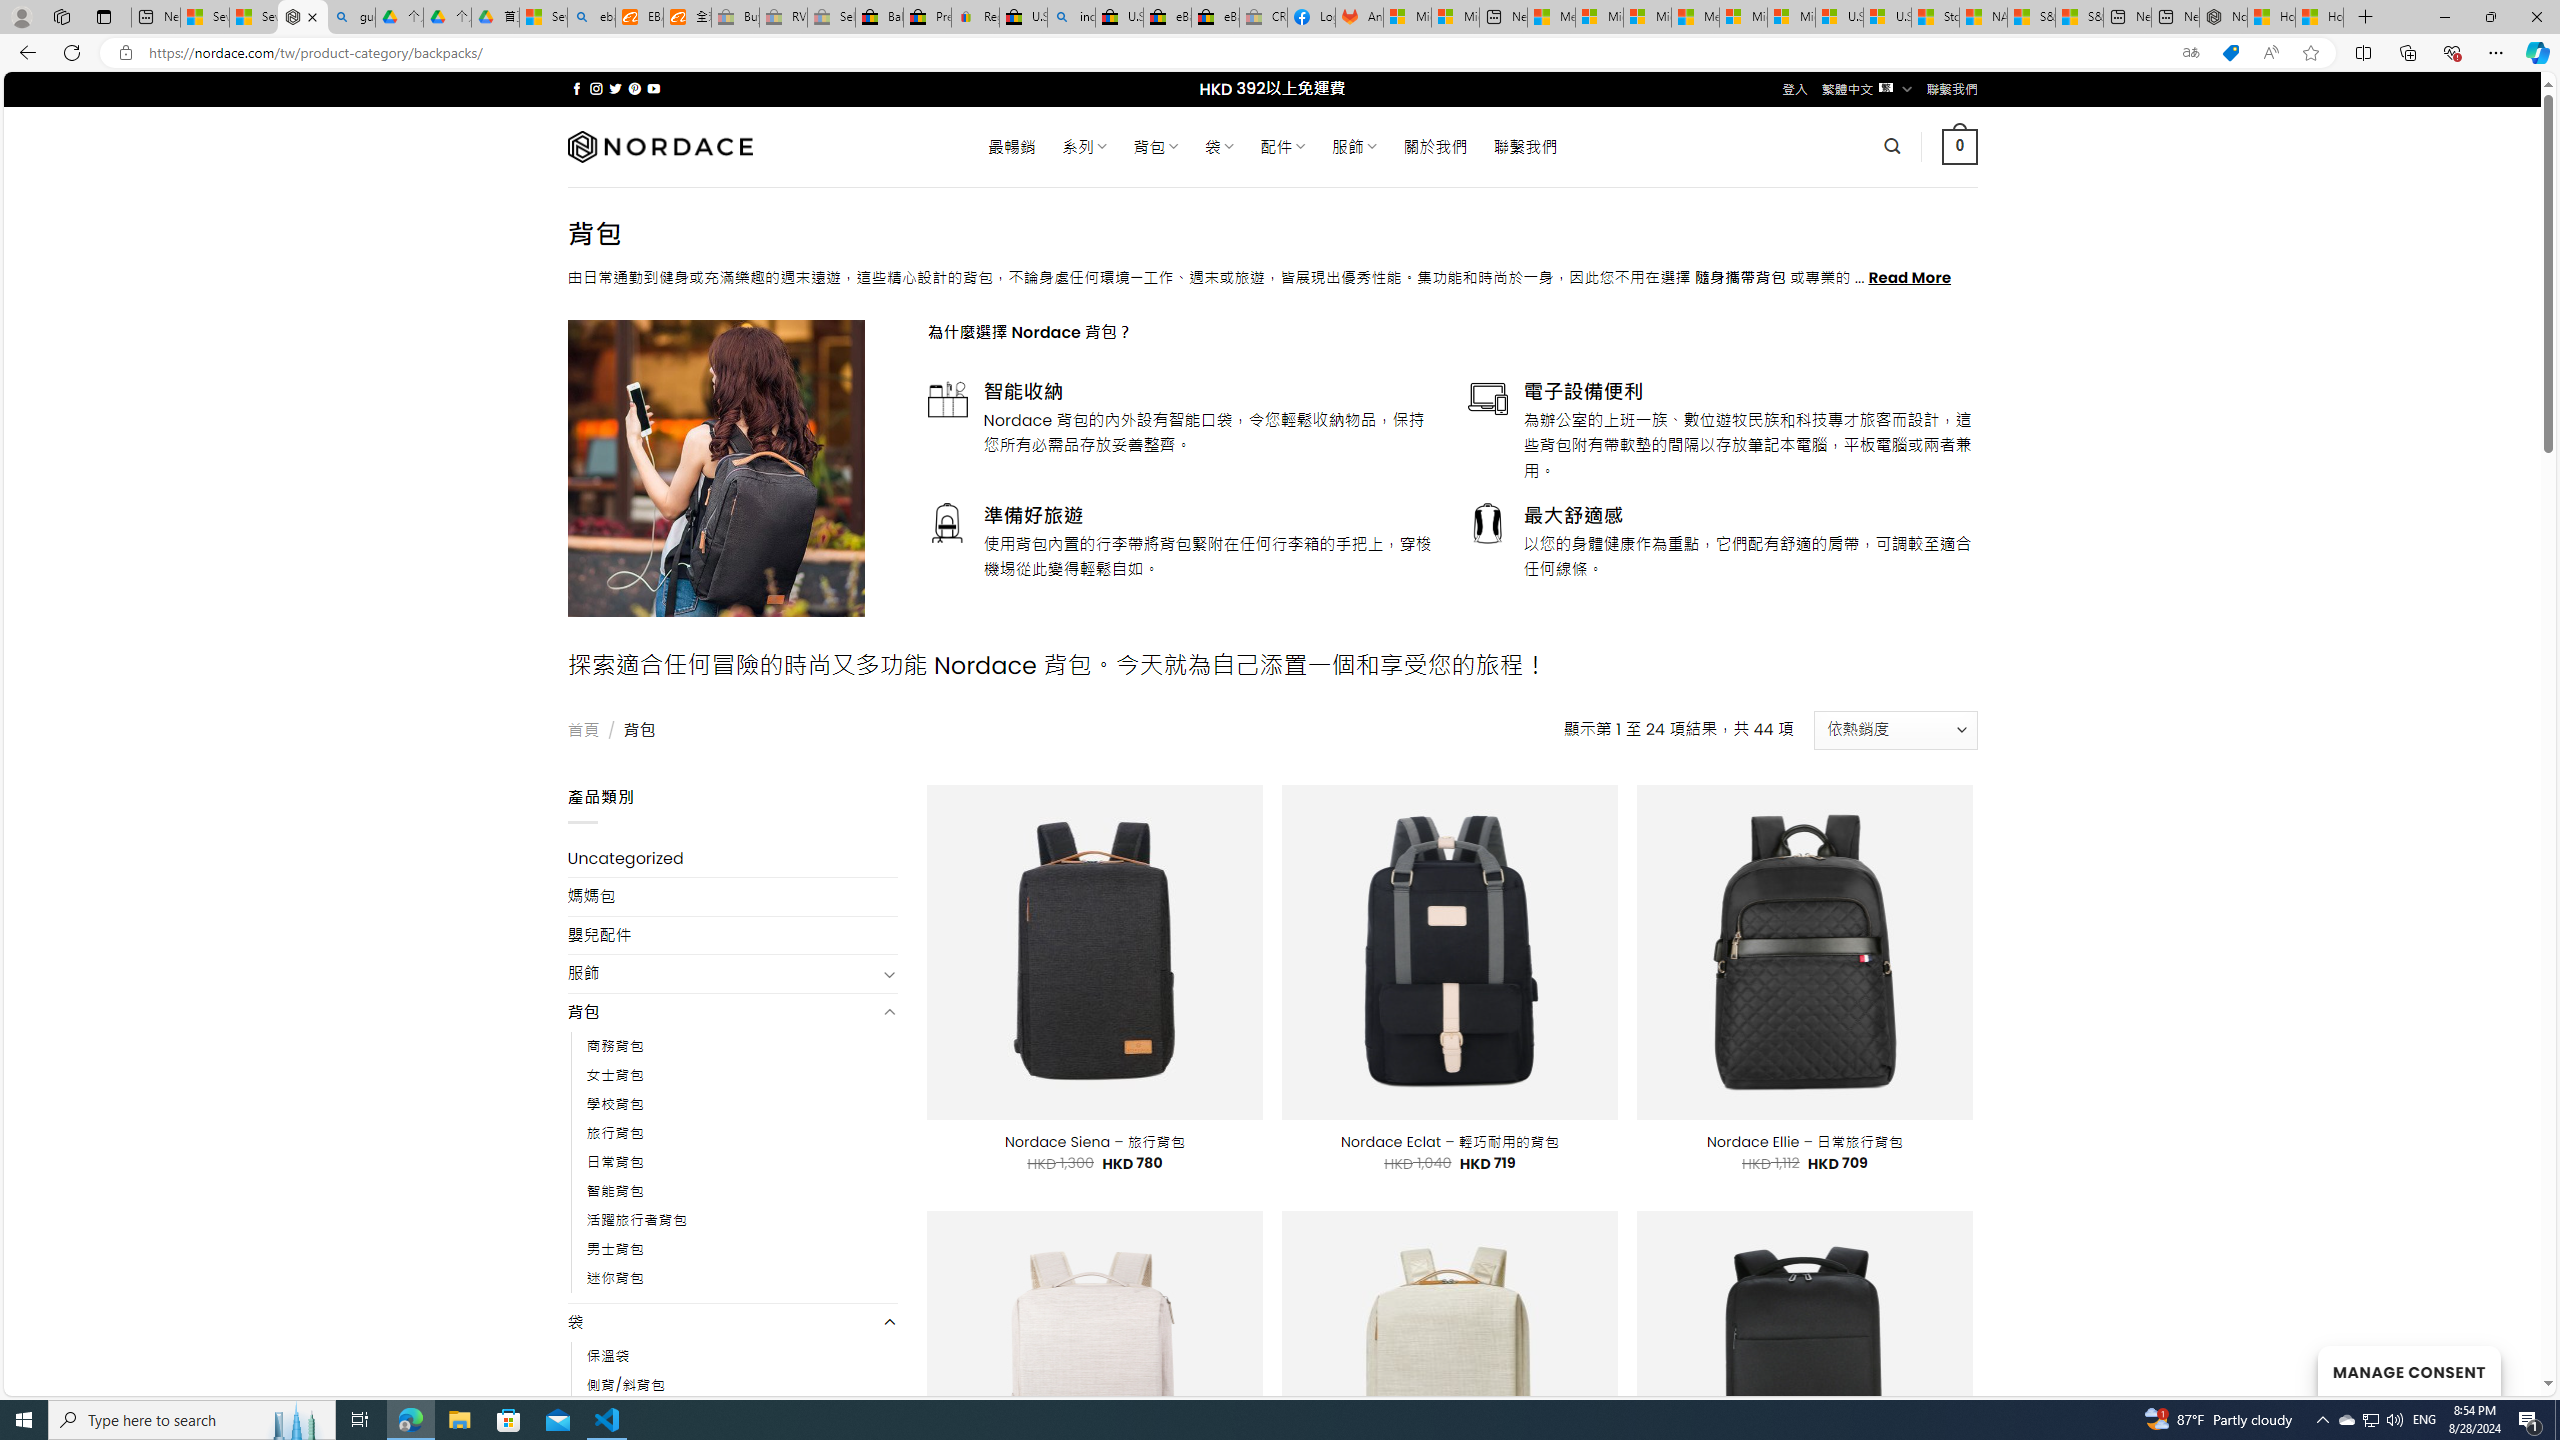  Describe the element at coordinates (1960, 146) in the screenshot. I see ` 0 ` at that location.